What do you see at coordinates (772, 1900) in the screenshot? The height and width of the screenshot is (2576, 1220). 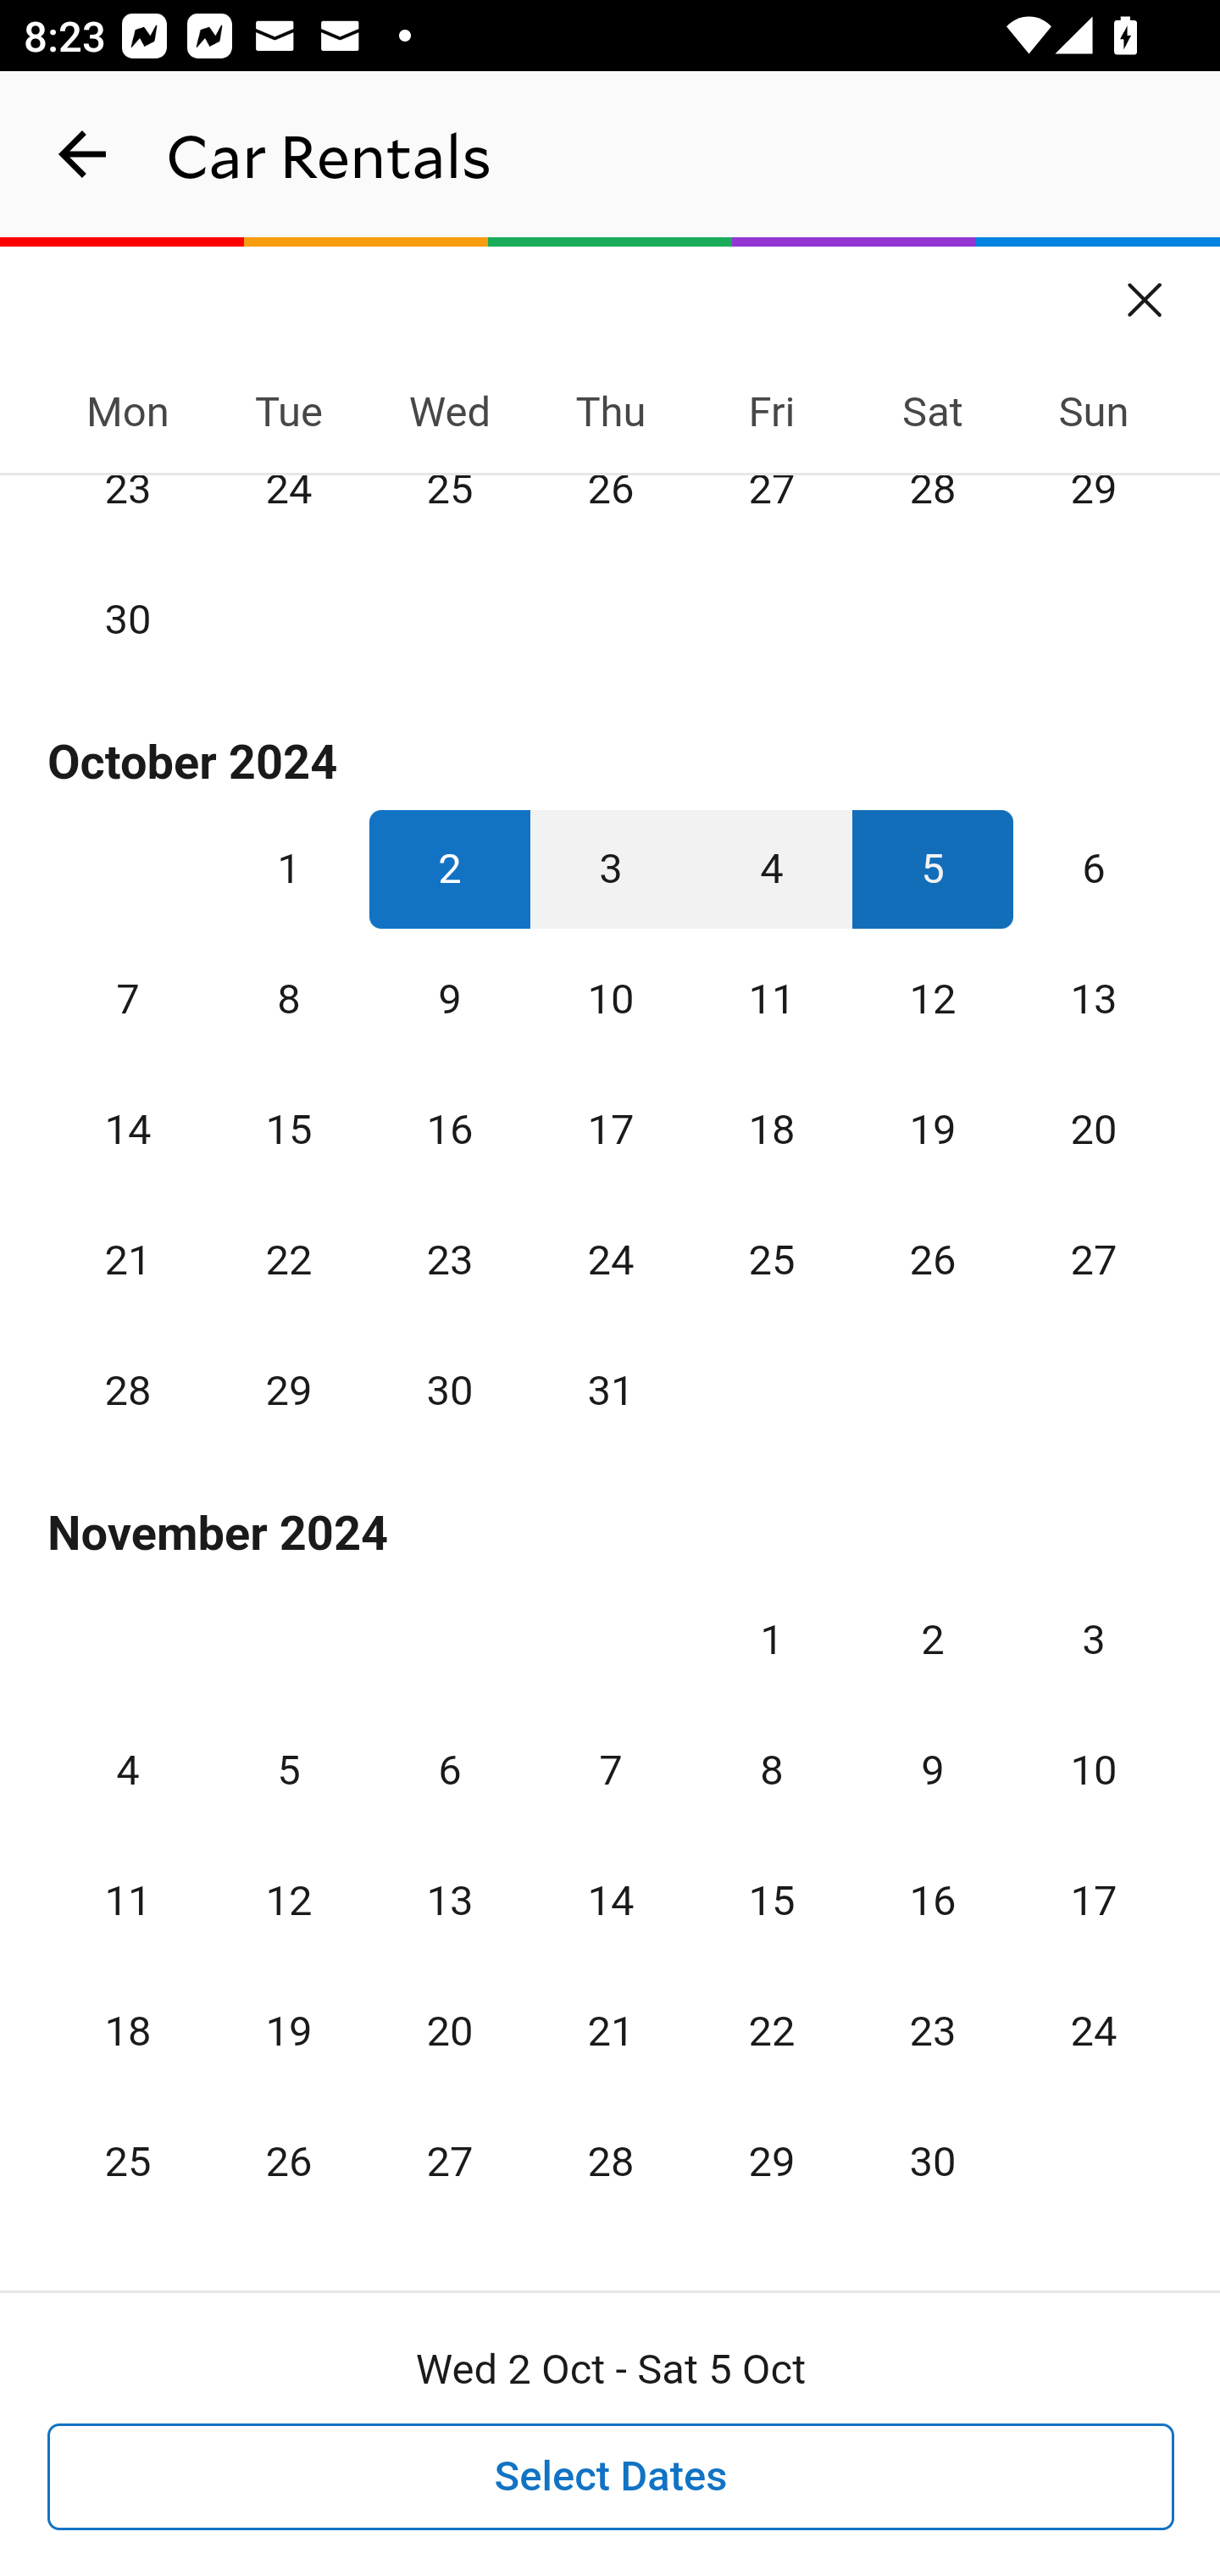 I see `15 November 2024` at bounding box center [772, 1900].